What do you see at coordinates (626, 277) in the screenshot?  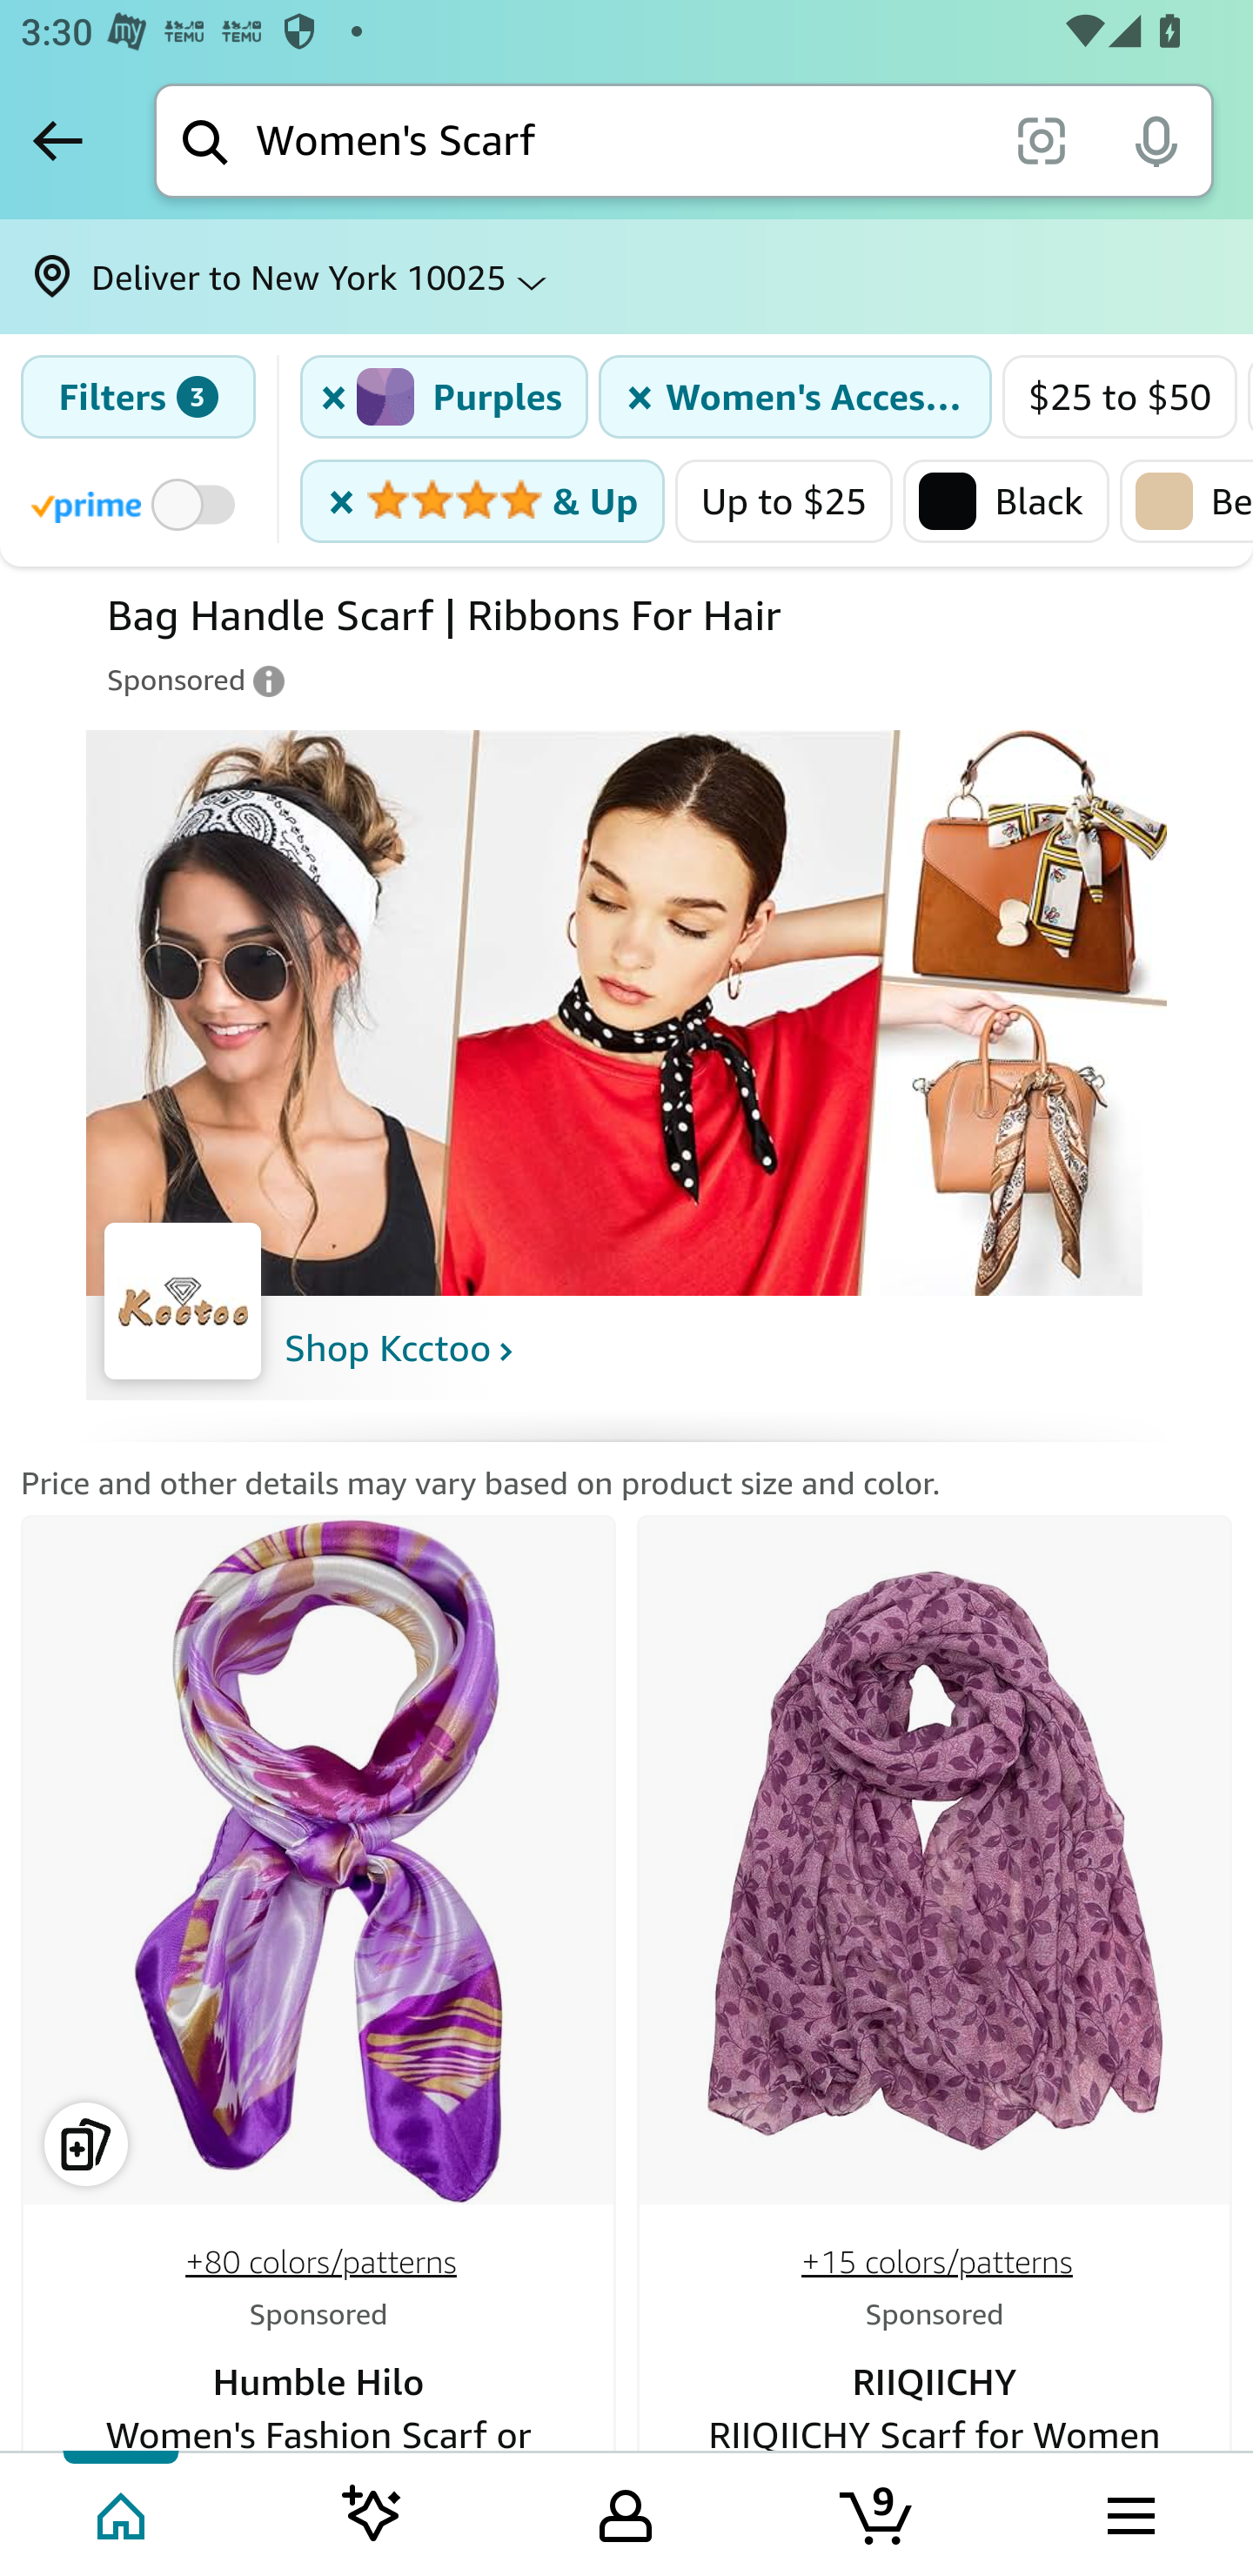 I see `Deliver to New York 10025 ⌵` at bounding box center [626, 277].